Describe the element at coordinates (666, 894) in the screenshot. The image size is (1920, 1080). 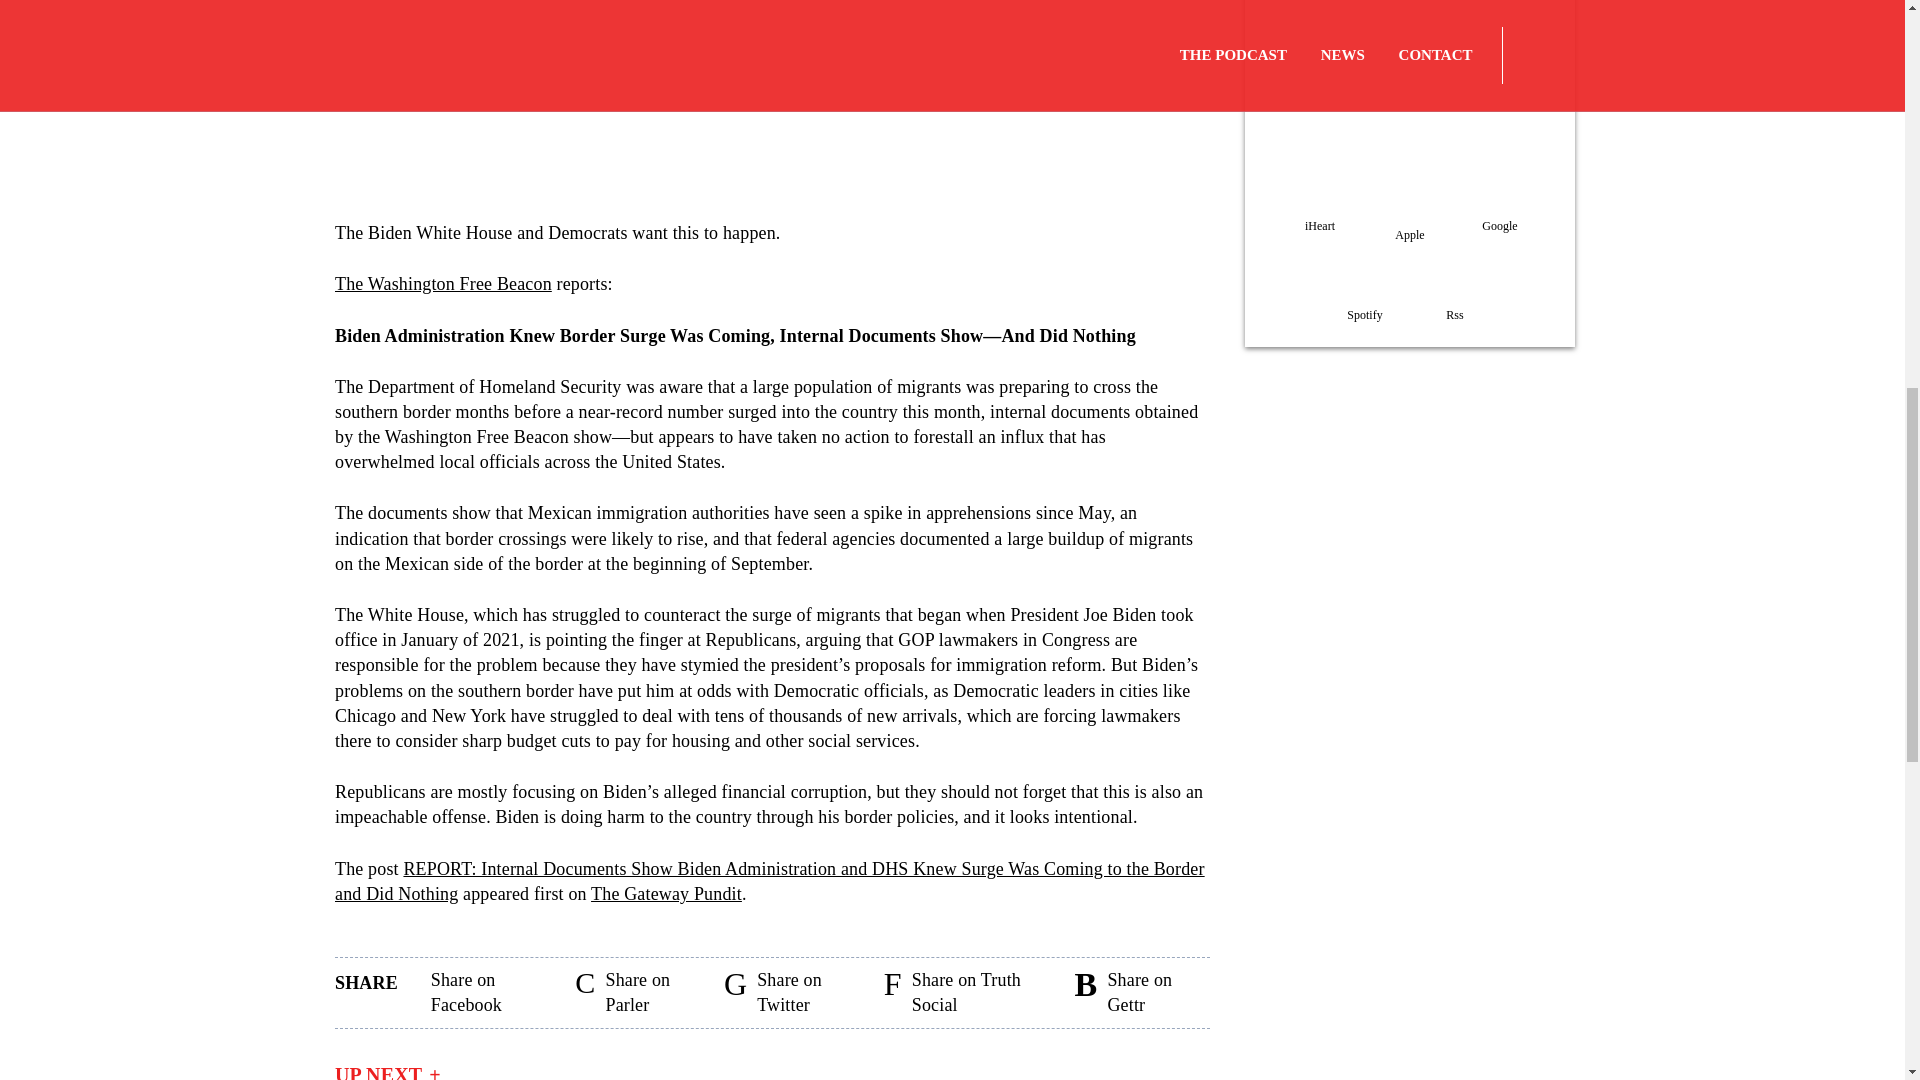
I see `The Gateway Pundit` at that location.